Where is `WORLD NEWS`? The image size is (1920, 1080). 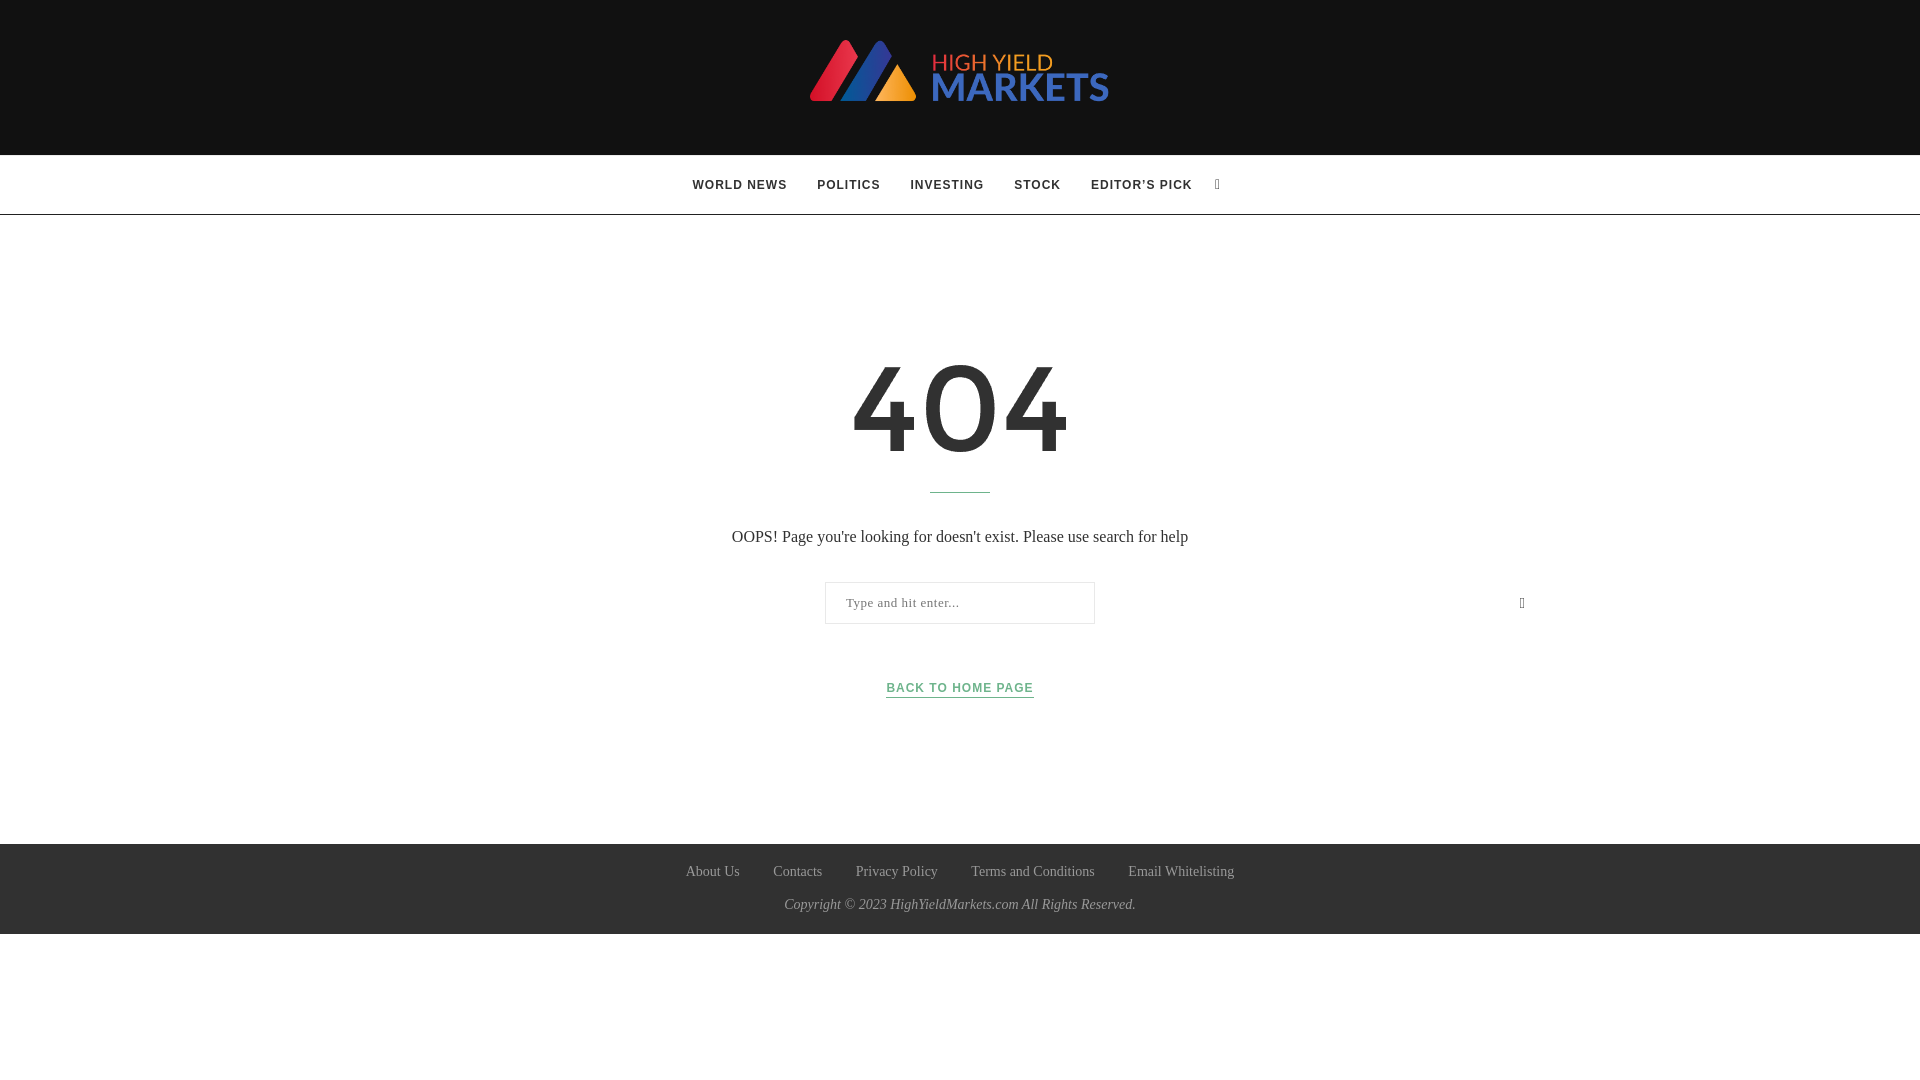
WORLD NEWS is located at coordinates (740, 184).